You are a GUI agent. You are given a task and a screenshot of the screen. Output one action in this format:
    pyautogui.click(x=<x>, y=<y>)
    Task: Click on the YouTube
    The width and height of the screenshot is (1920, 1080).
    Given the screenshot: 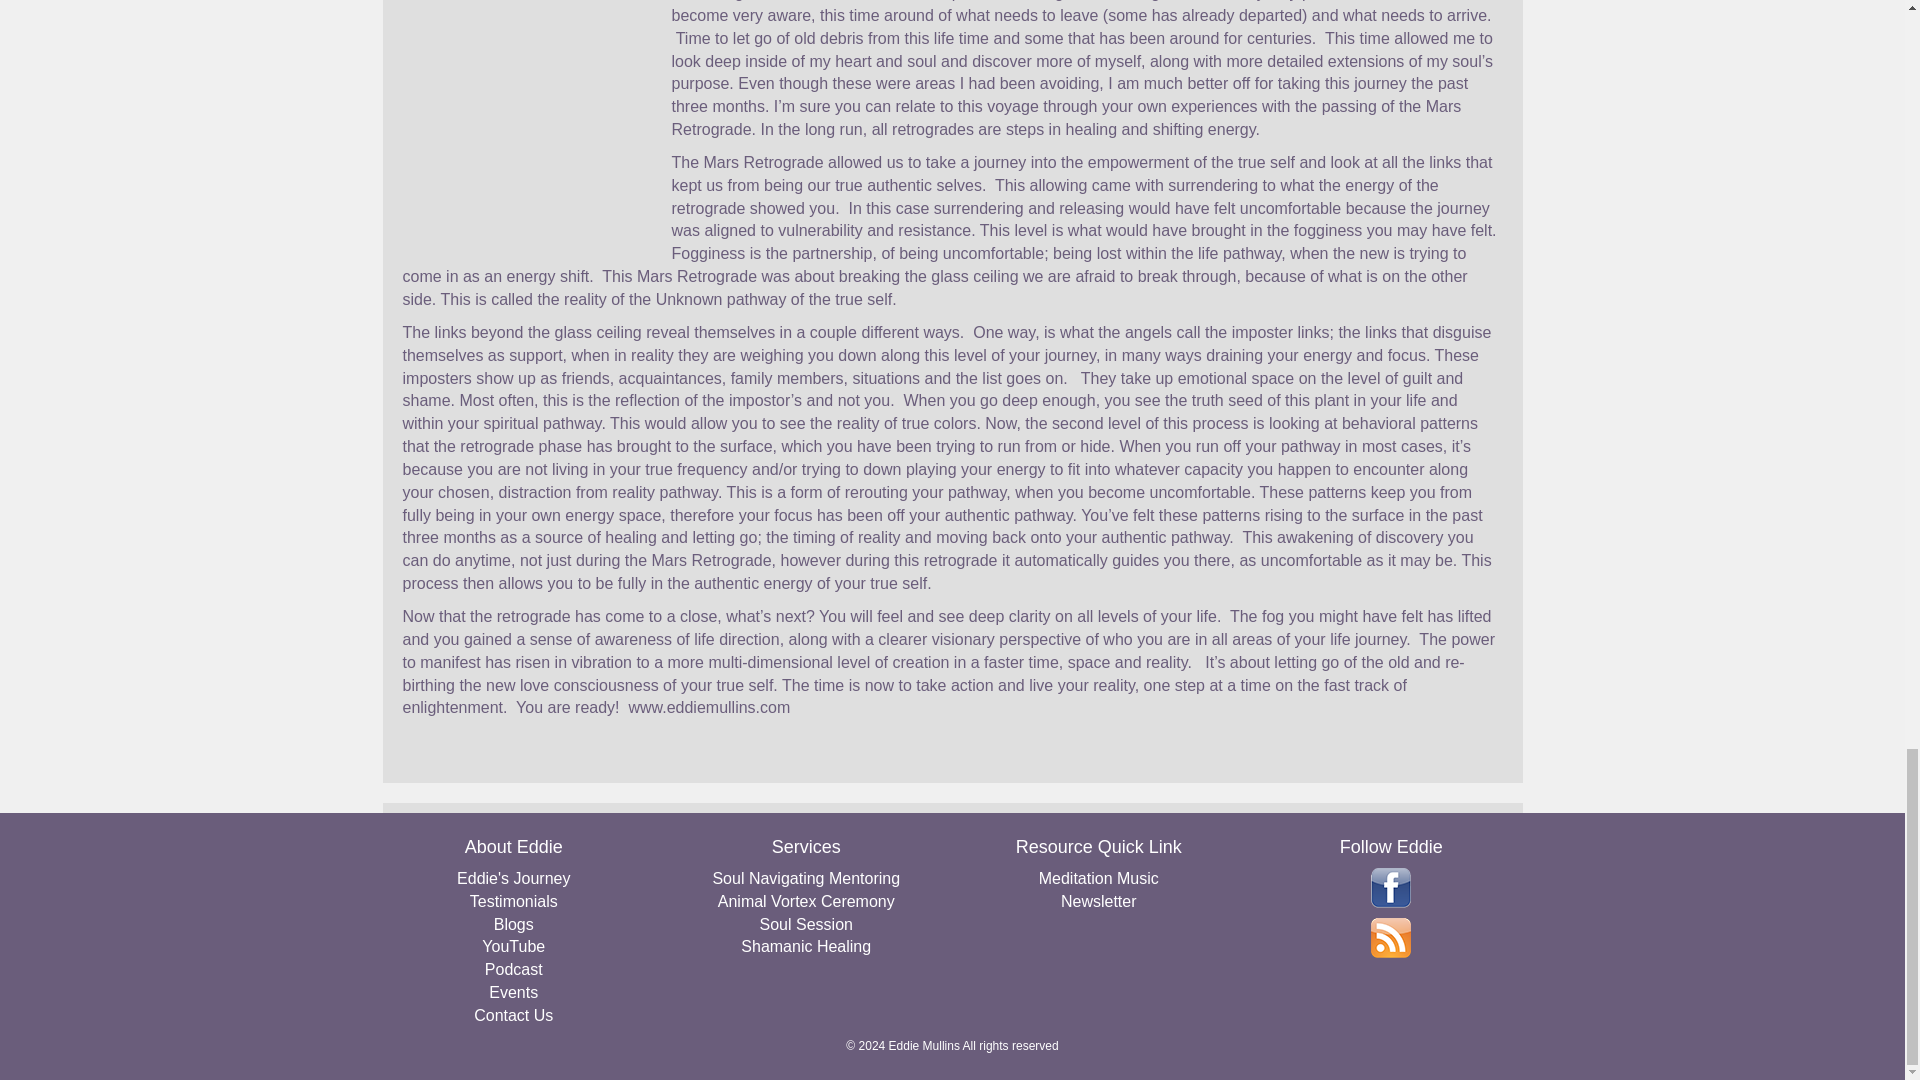 What is the action you would take?
    pyautogui.click(x=514, y=948)
    